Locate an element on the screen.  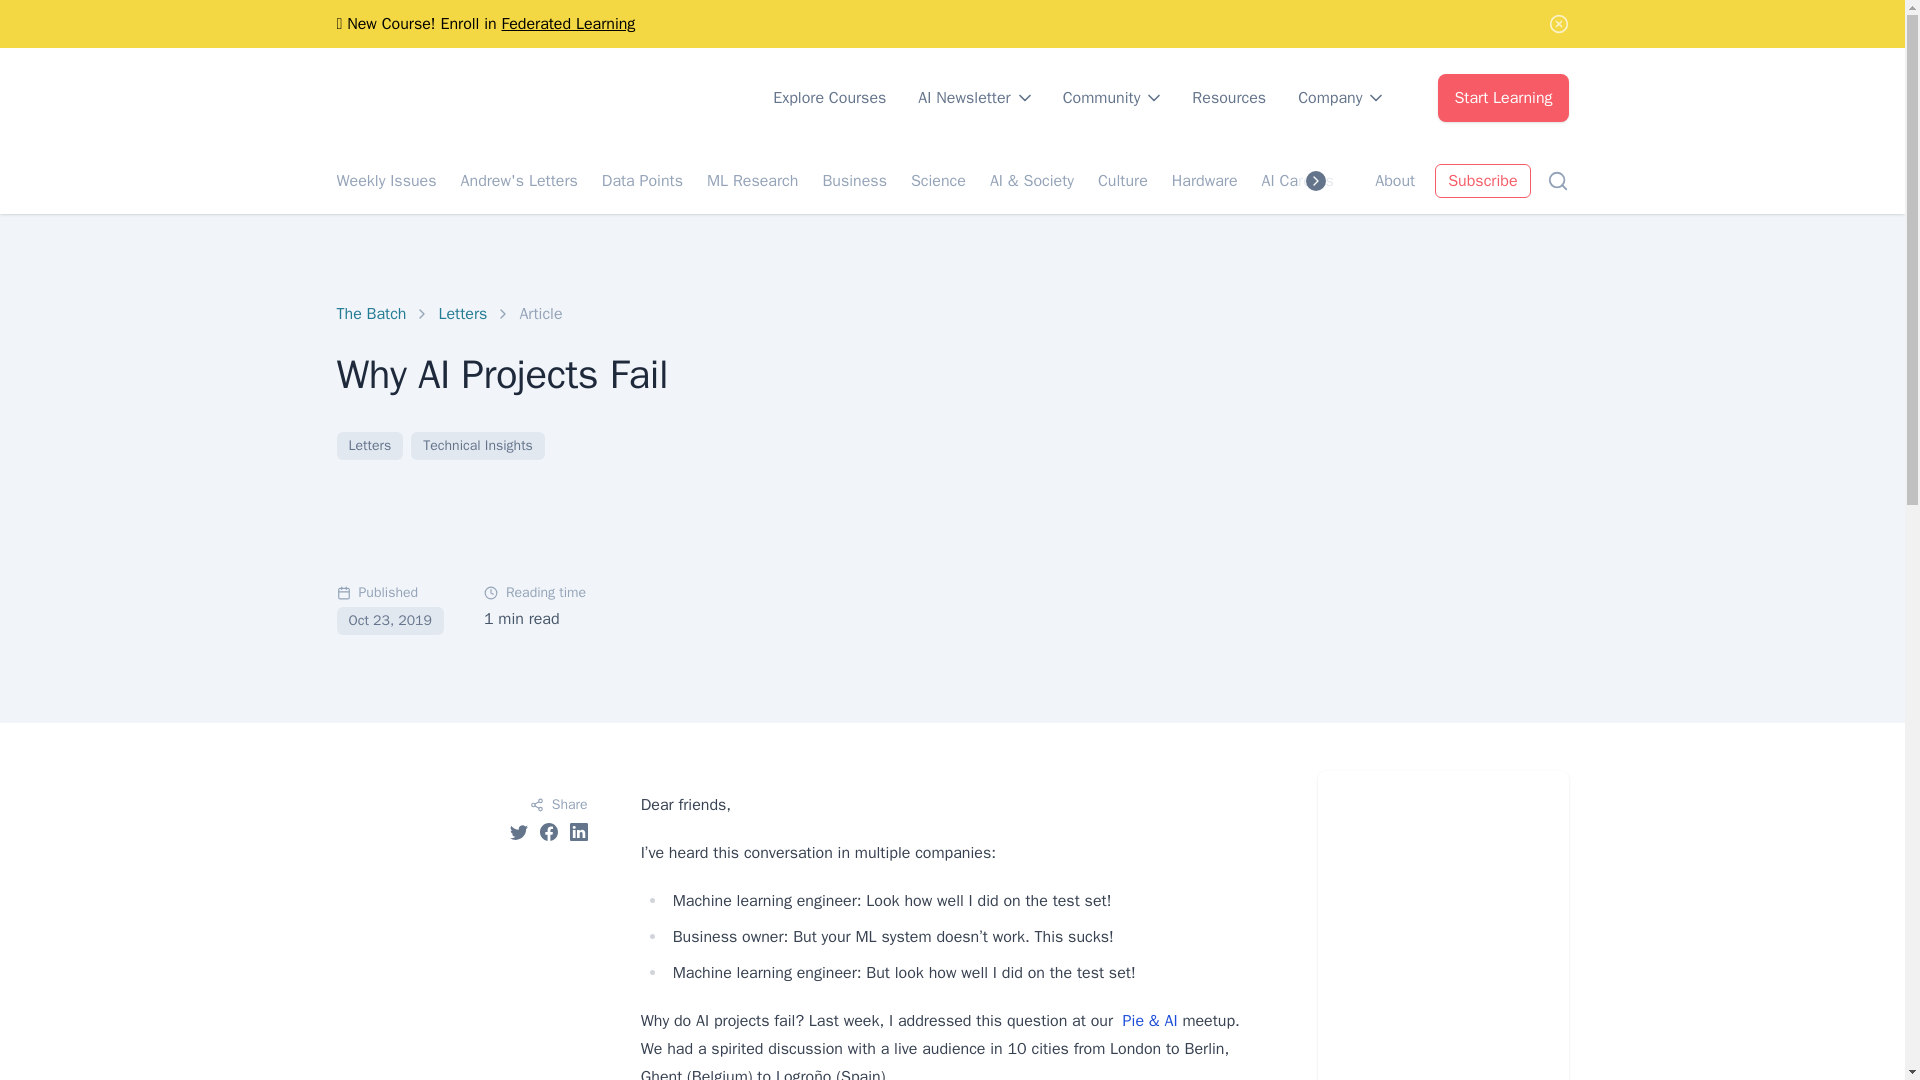
Hardware is located at coordinates (1204, 180).